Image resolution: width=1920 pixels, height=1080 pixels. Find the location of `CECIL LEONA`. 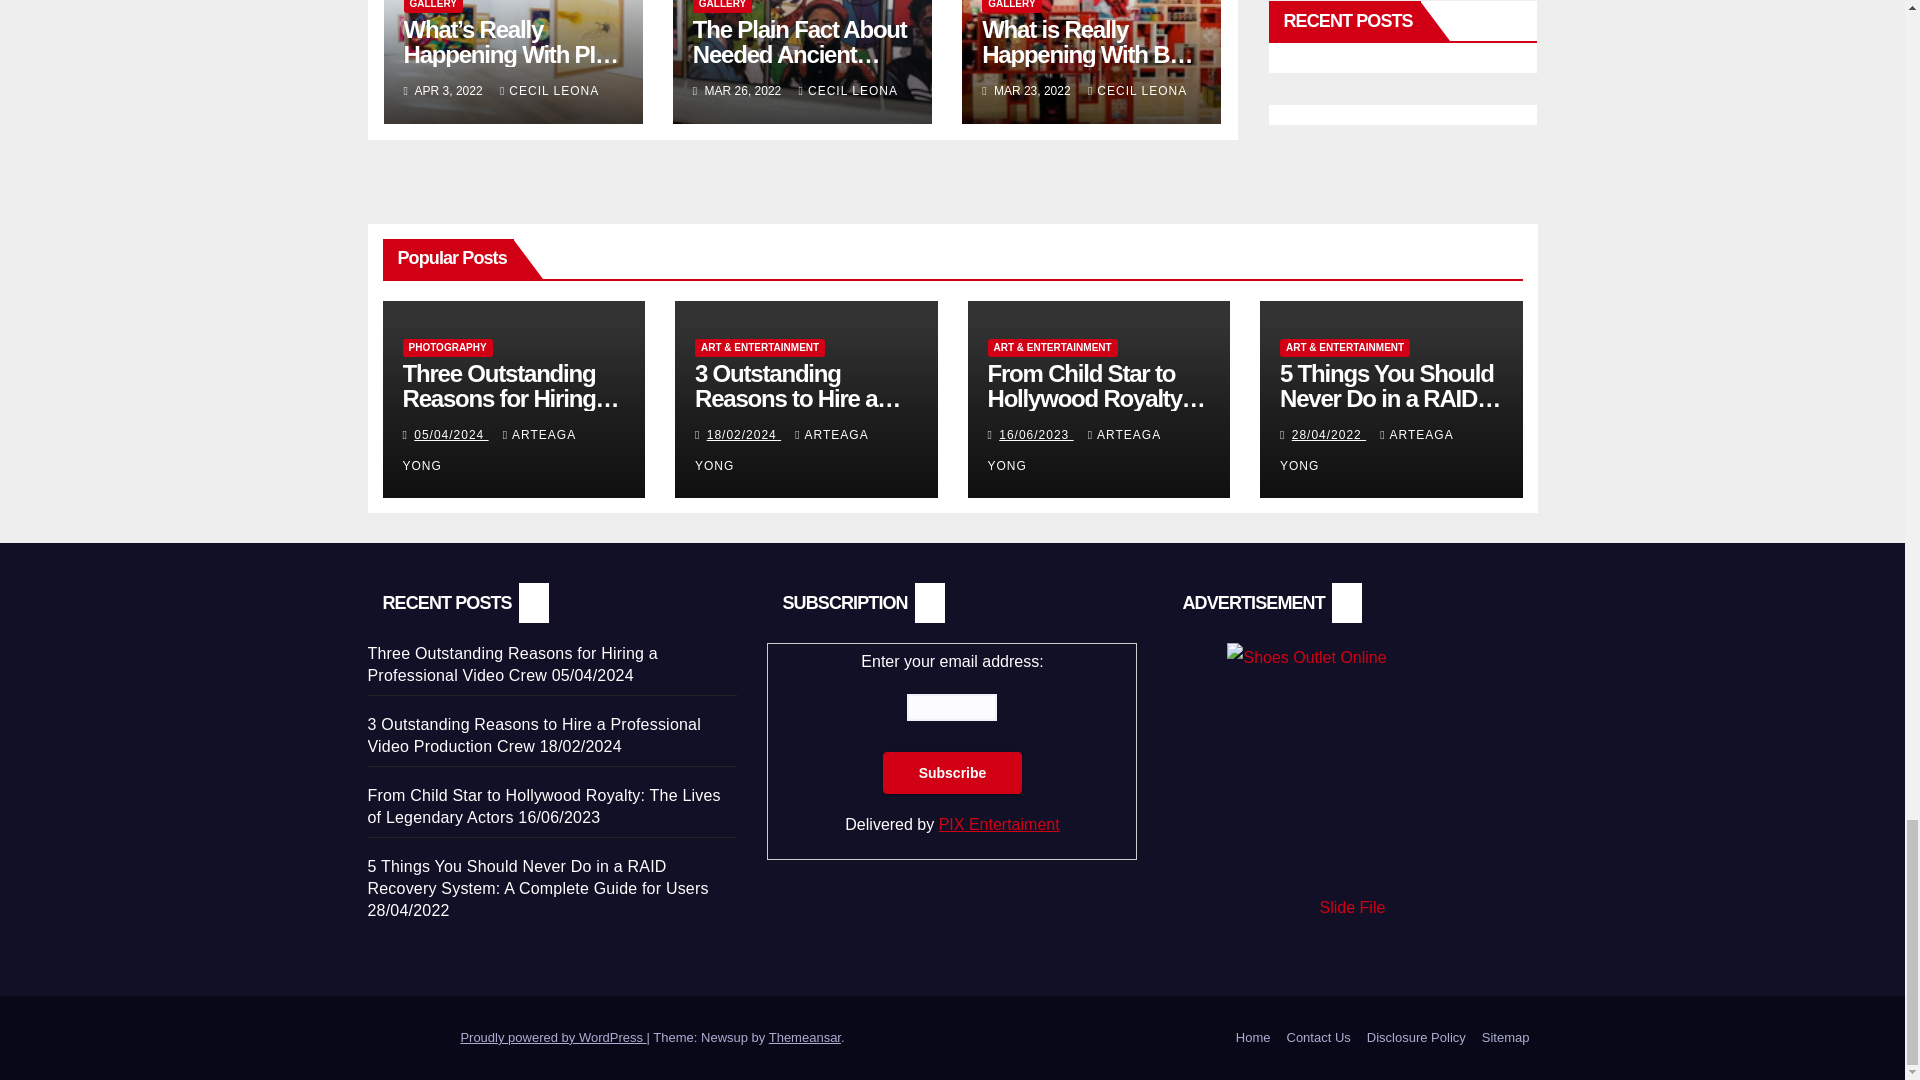

CECIL LEONA is located at coordinates (549, 91).